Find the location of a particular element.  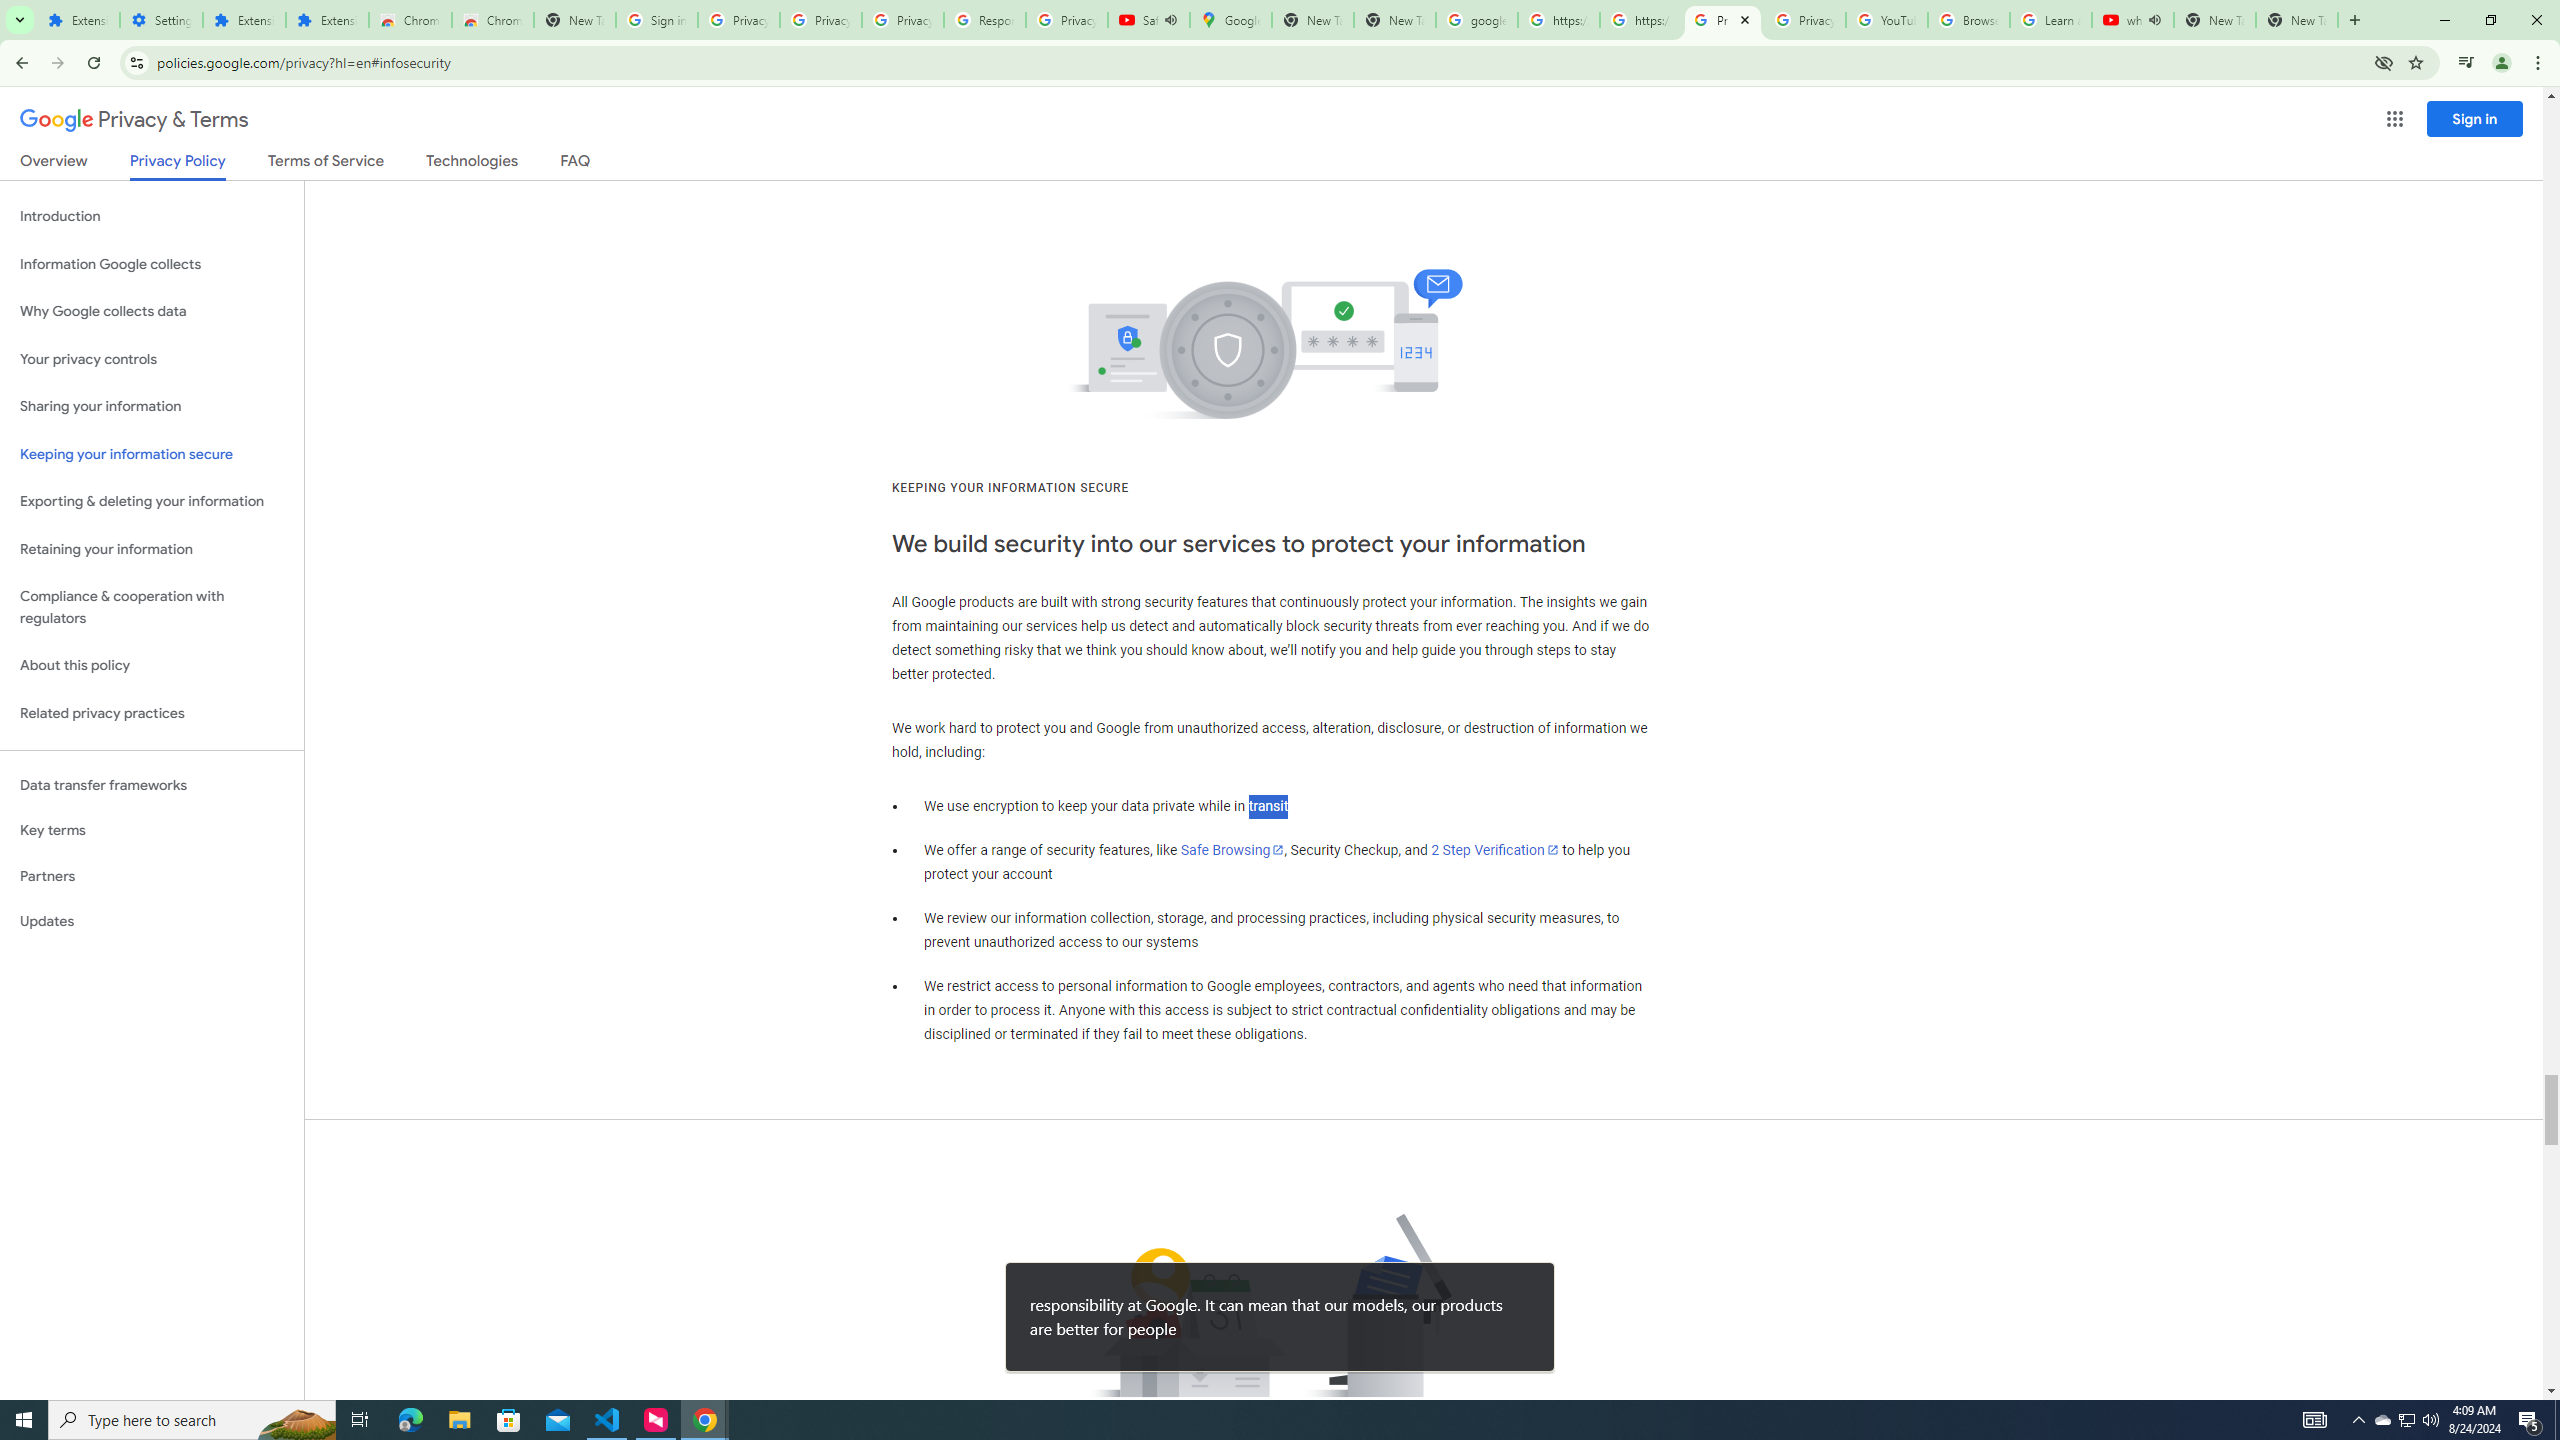

New Tab is located at coordinates (574, 20).